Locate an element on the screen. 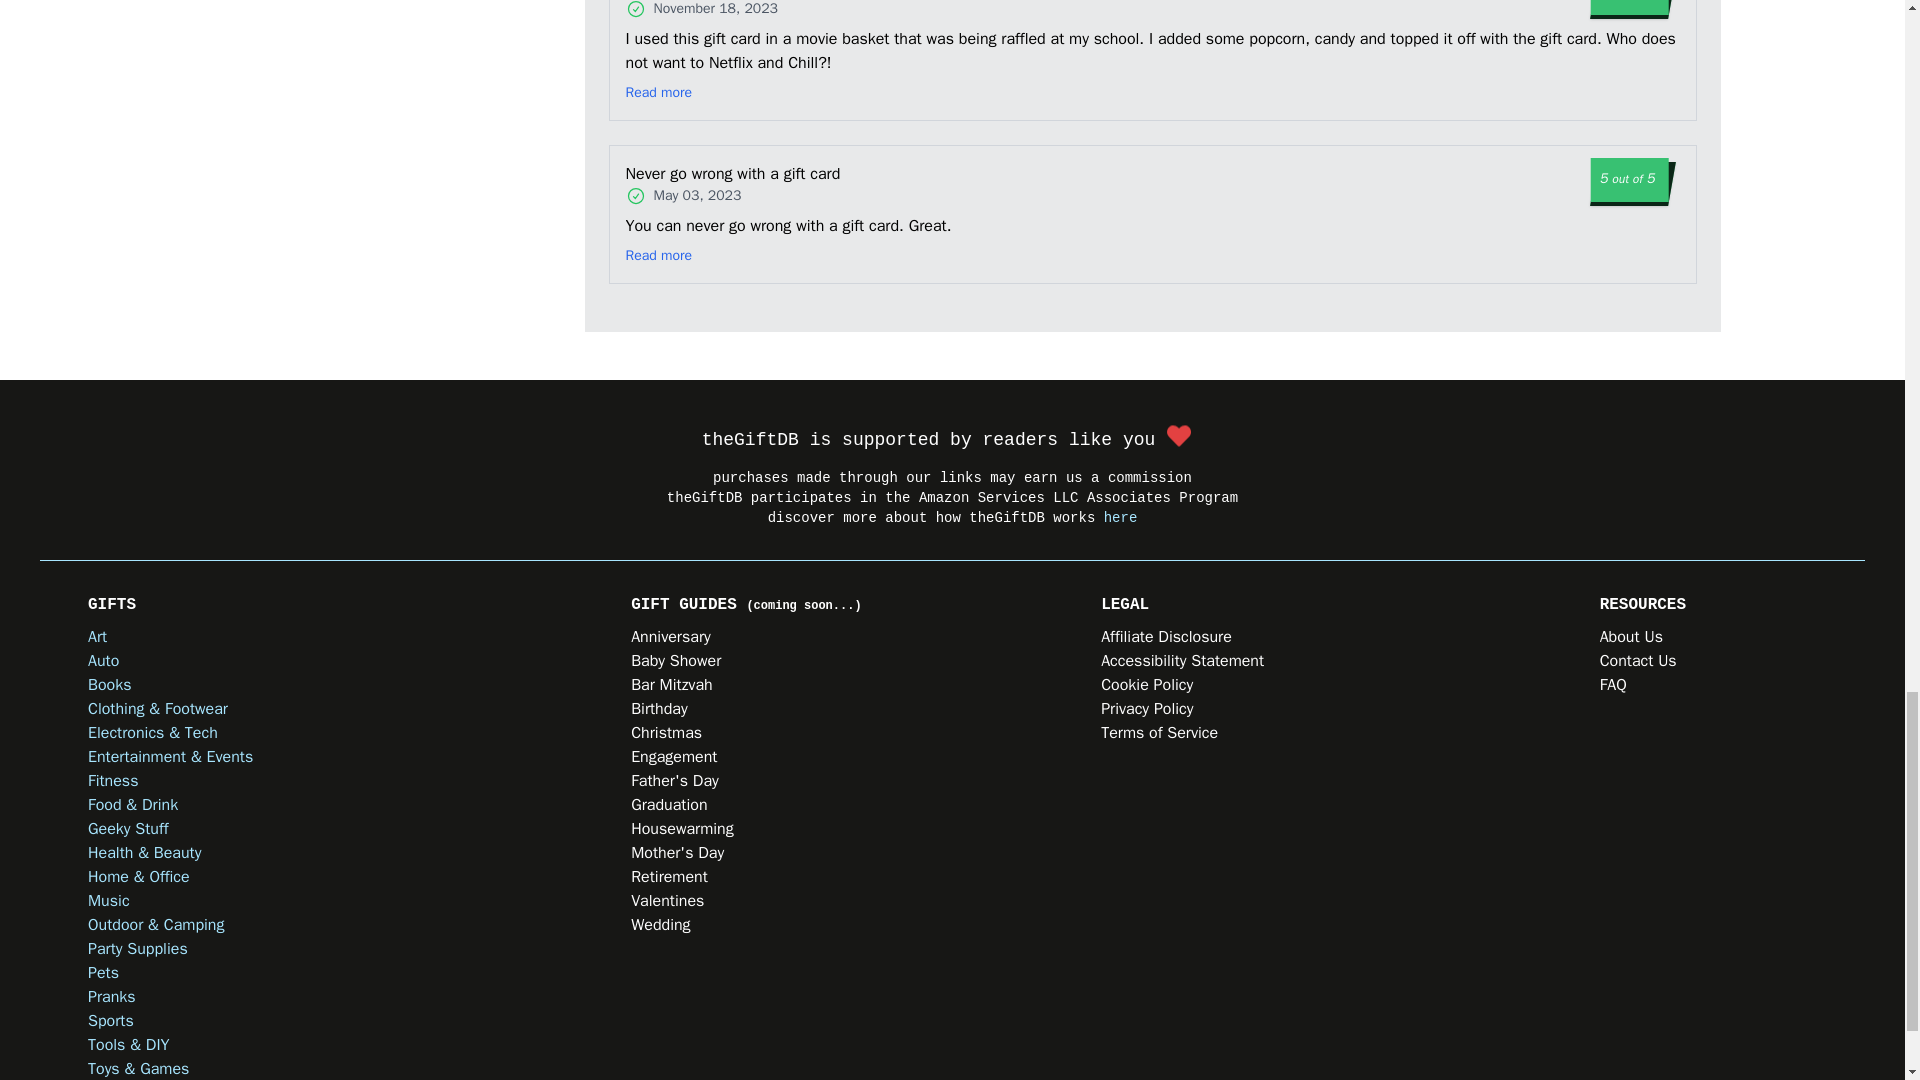 This screenshot has width=1920, height=1080. Read more is located at coordinates (659, 92).